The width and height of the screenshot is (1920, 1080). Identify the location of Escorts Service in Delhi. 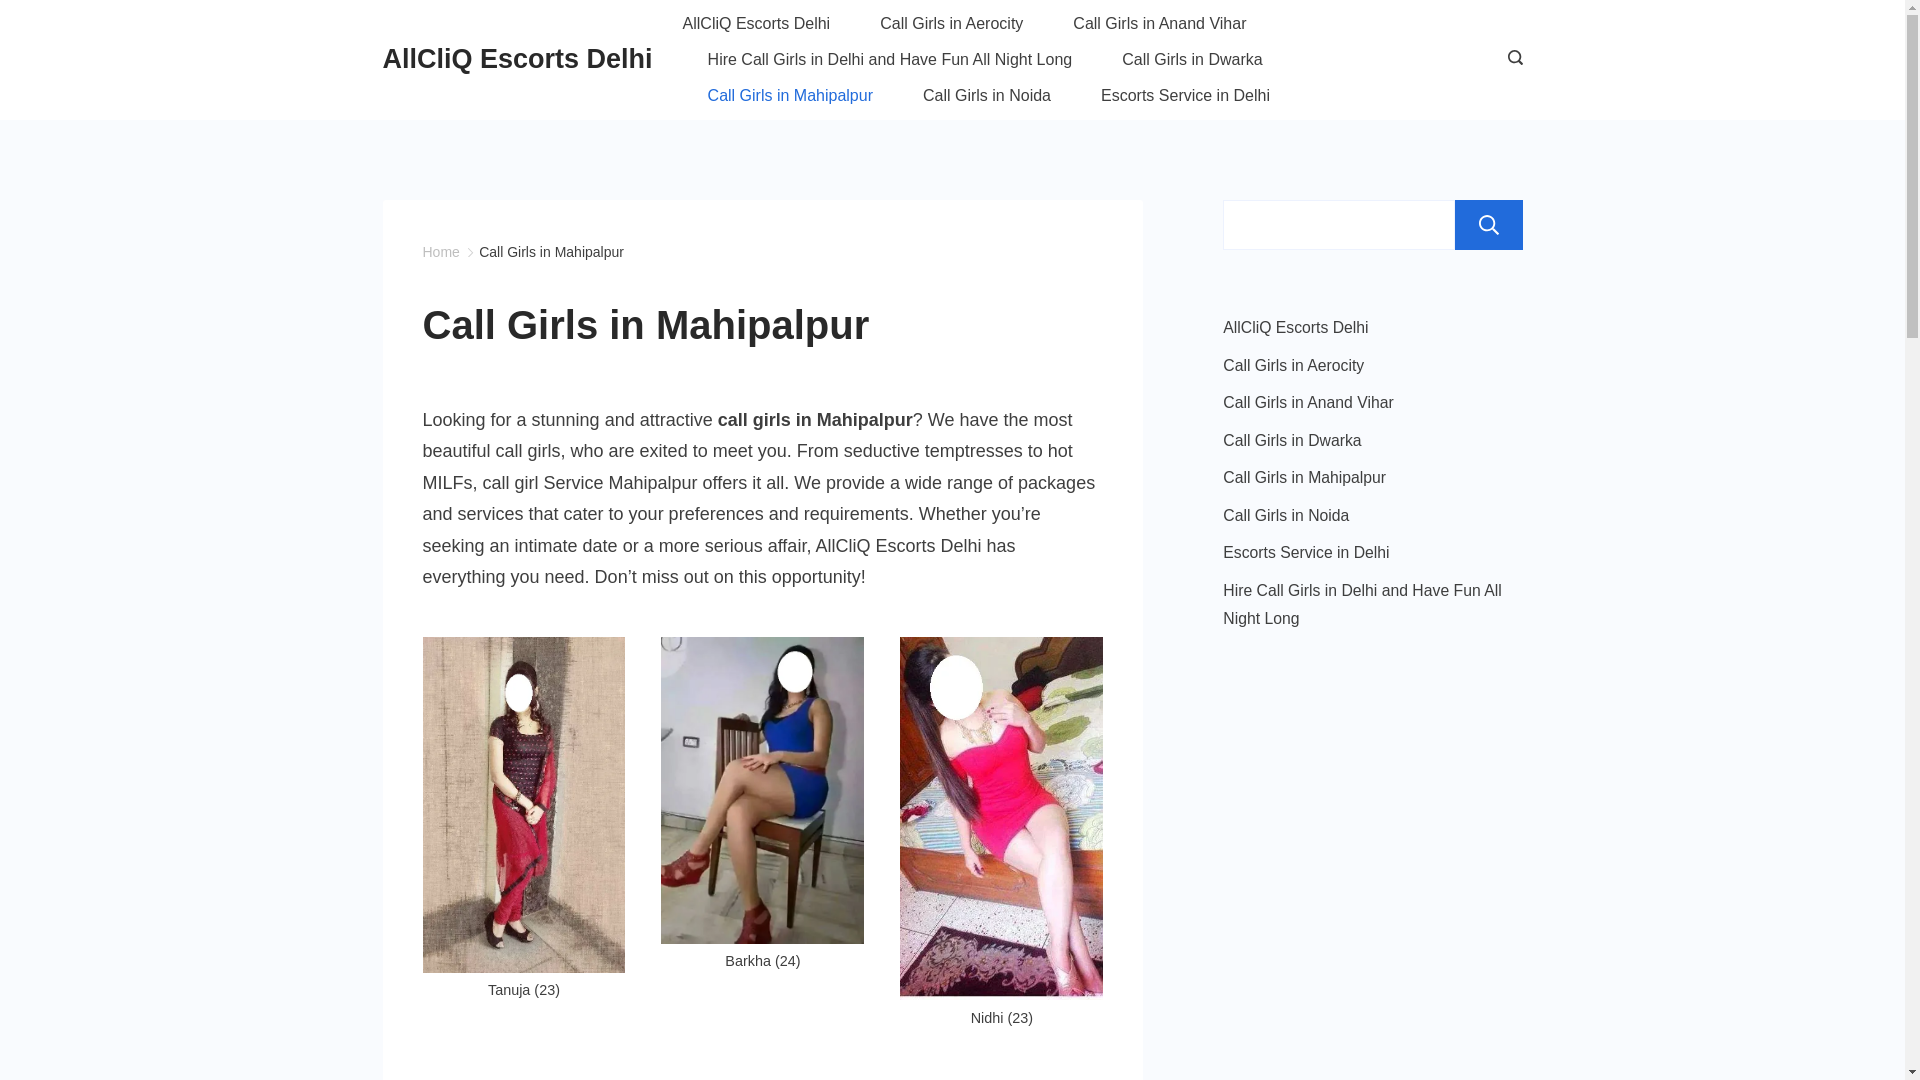
(1306, 552).